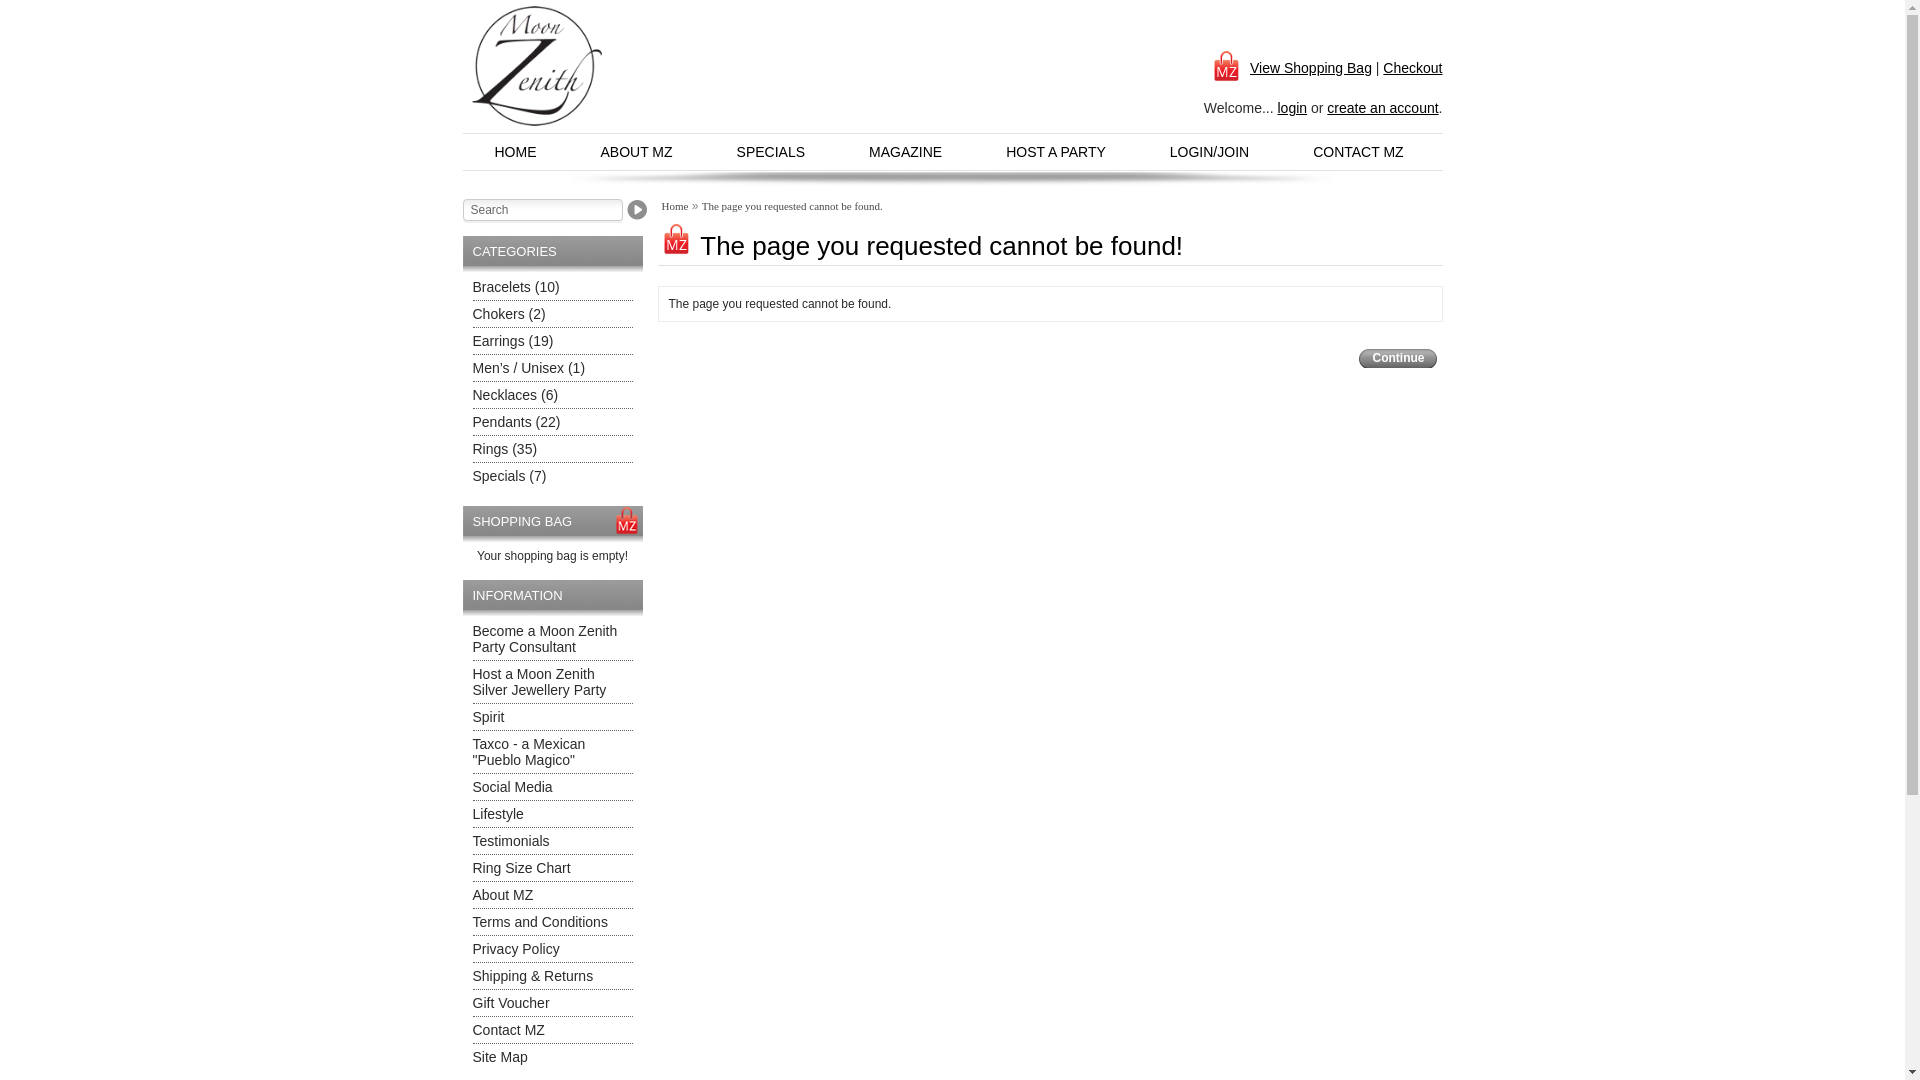 The width and height of the screenshot is (1920, 1080). Describe the element at coordinates (512, 787) in the screenshot. I see `Social Media` at that location.